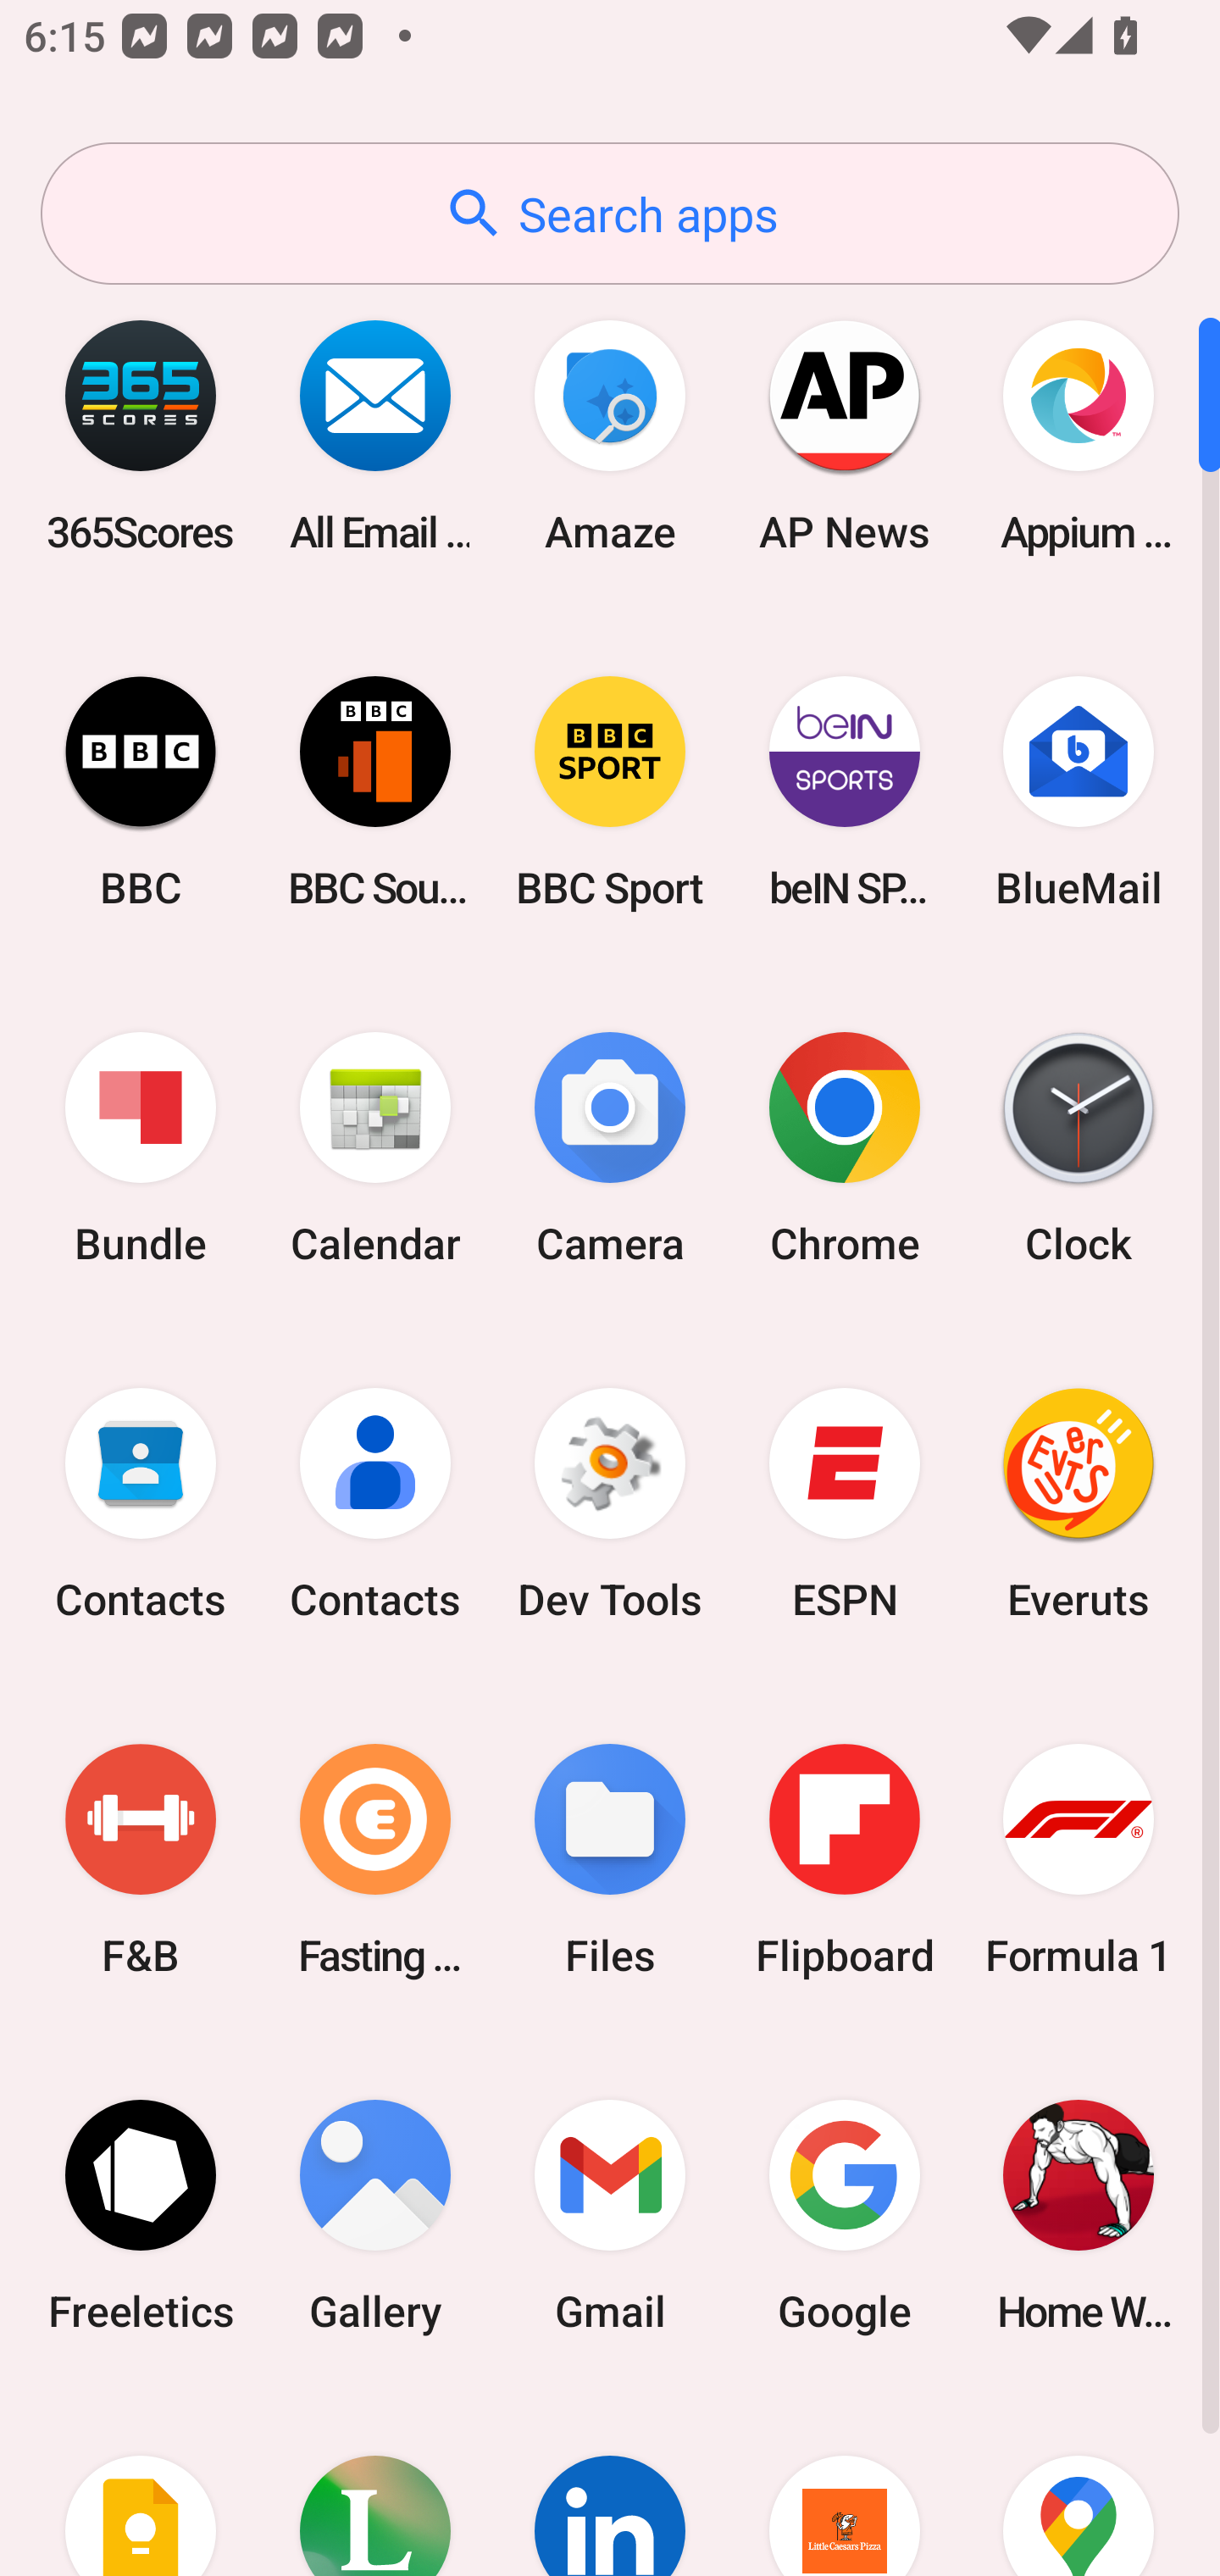 The image size is (1220, 2576). I want to click on BBC Sport, so click(610, 791).